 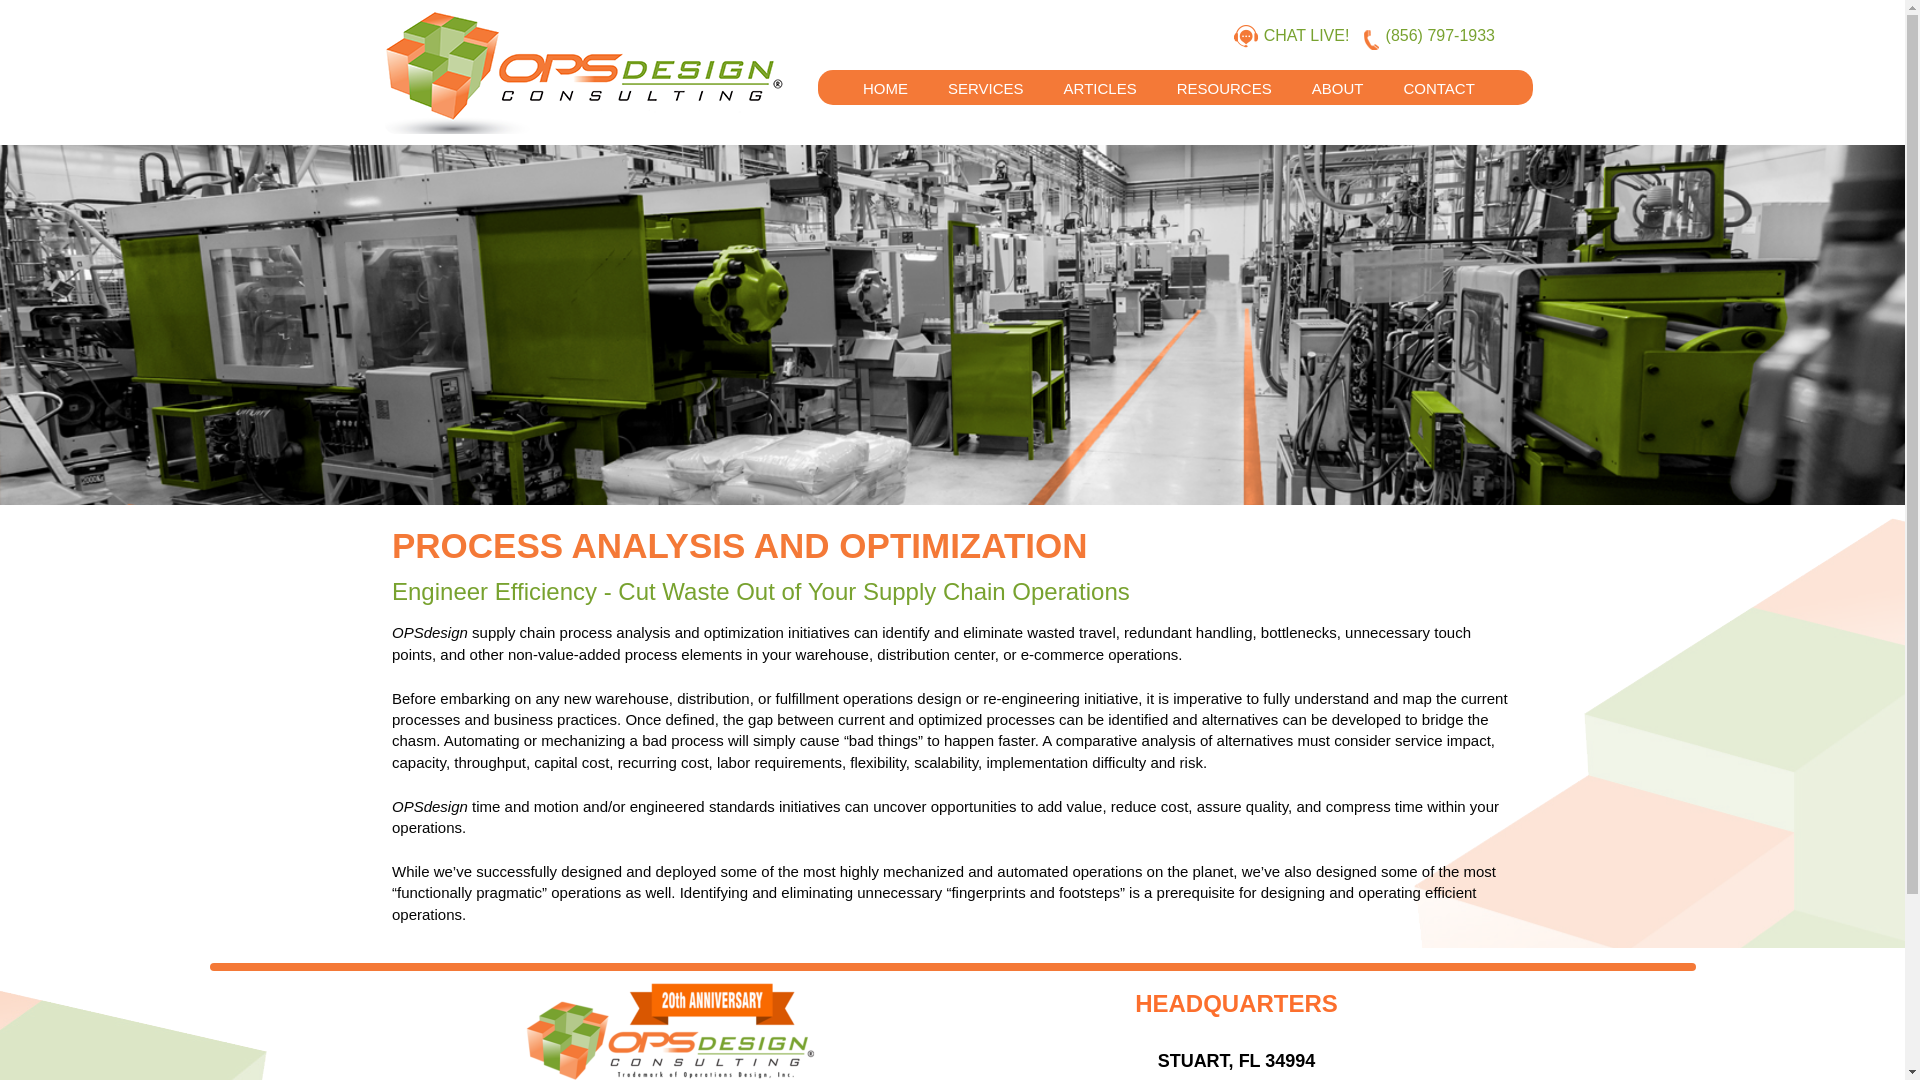 I want to click on RESOURCES, so click(x=1224, y=76).